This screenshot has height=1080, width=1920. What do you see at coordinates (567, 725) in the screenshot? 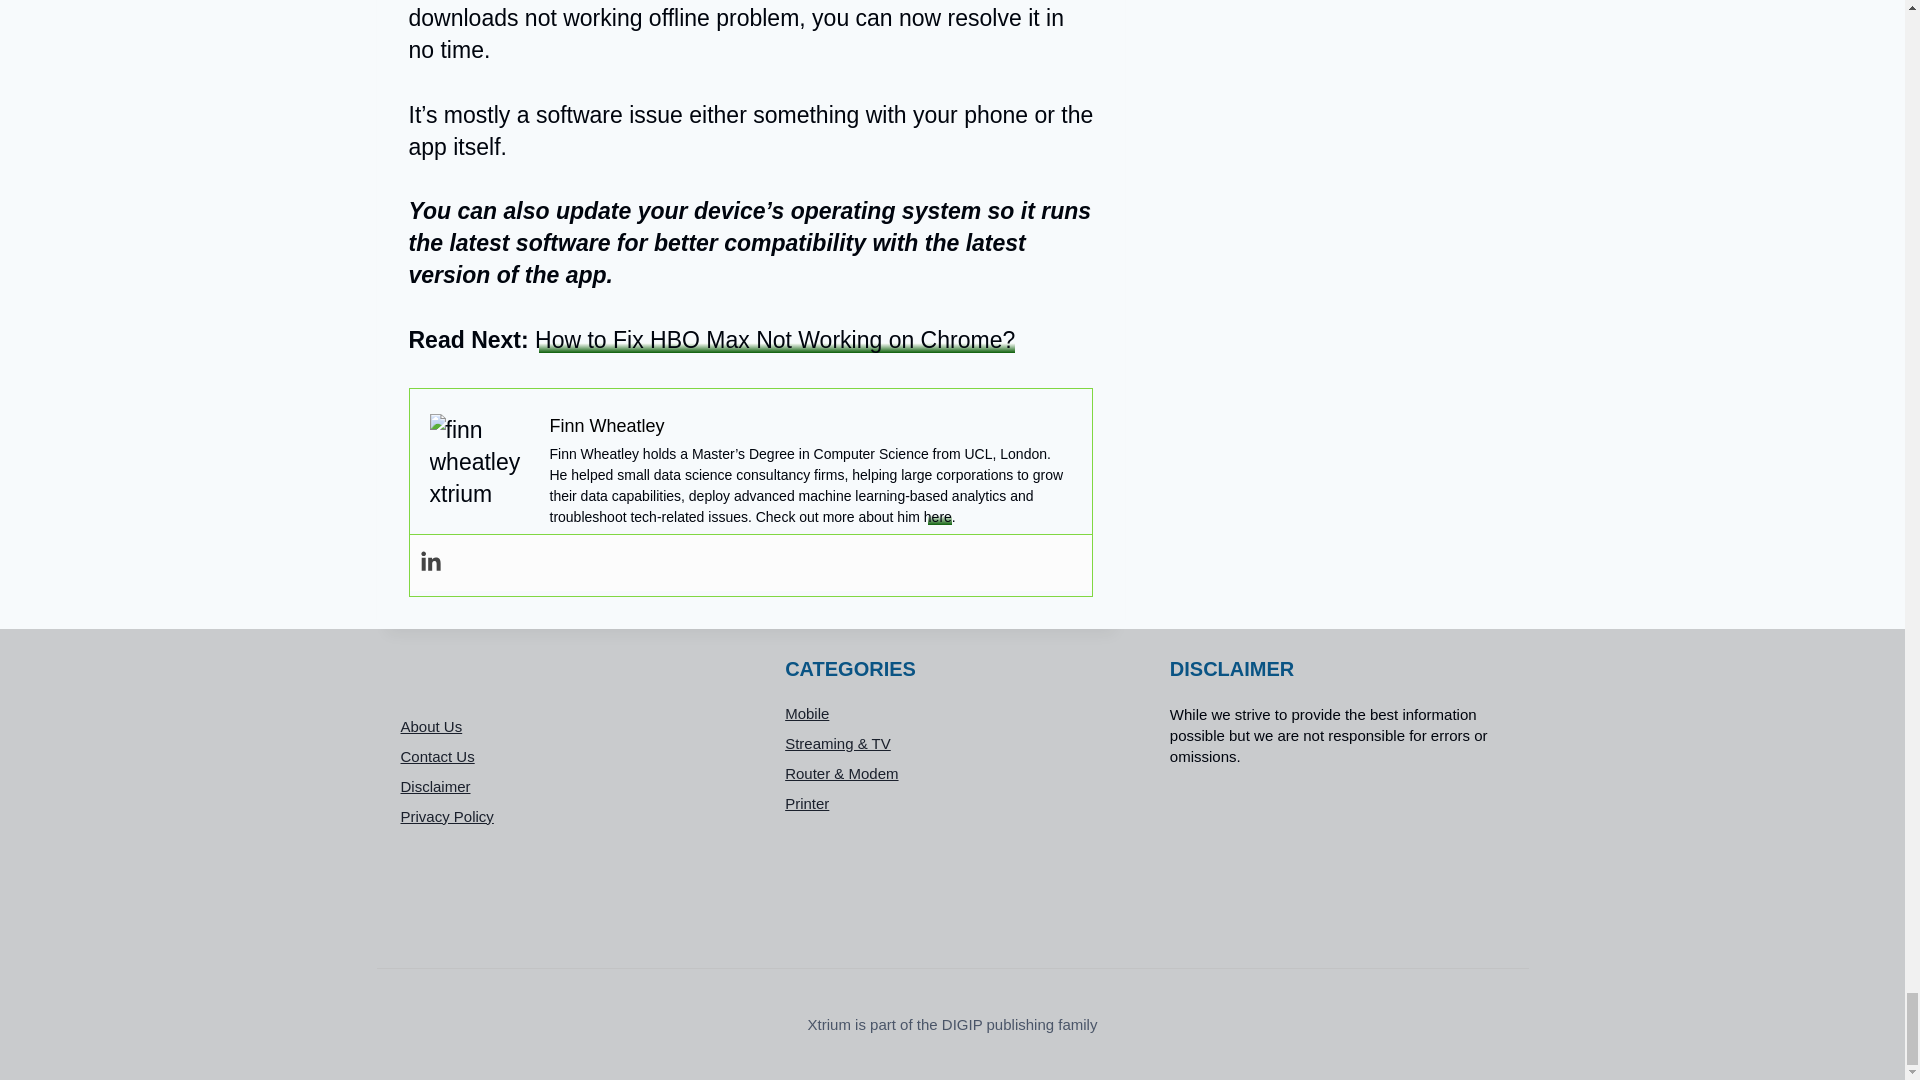
I see `About Us` at bounding box center [567, 725].